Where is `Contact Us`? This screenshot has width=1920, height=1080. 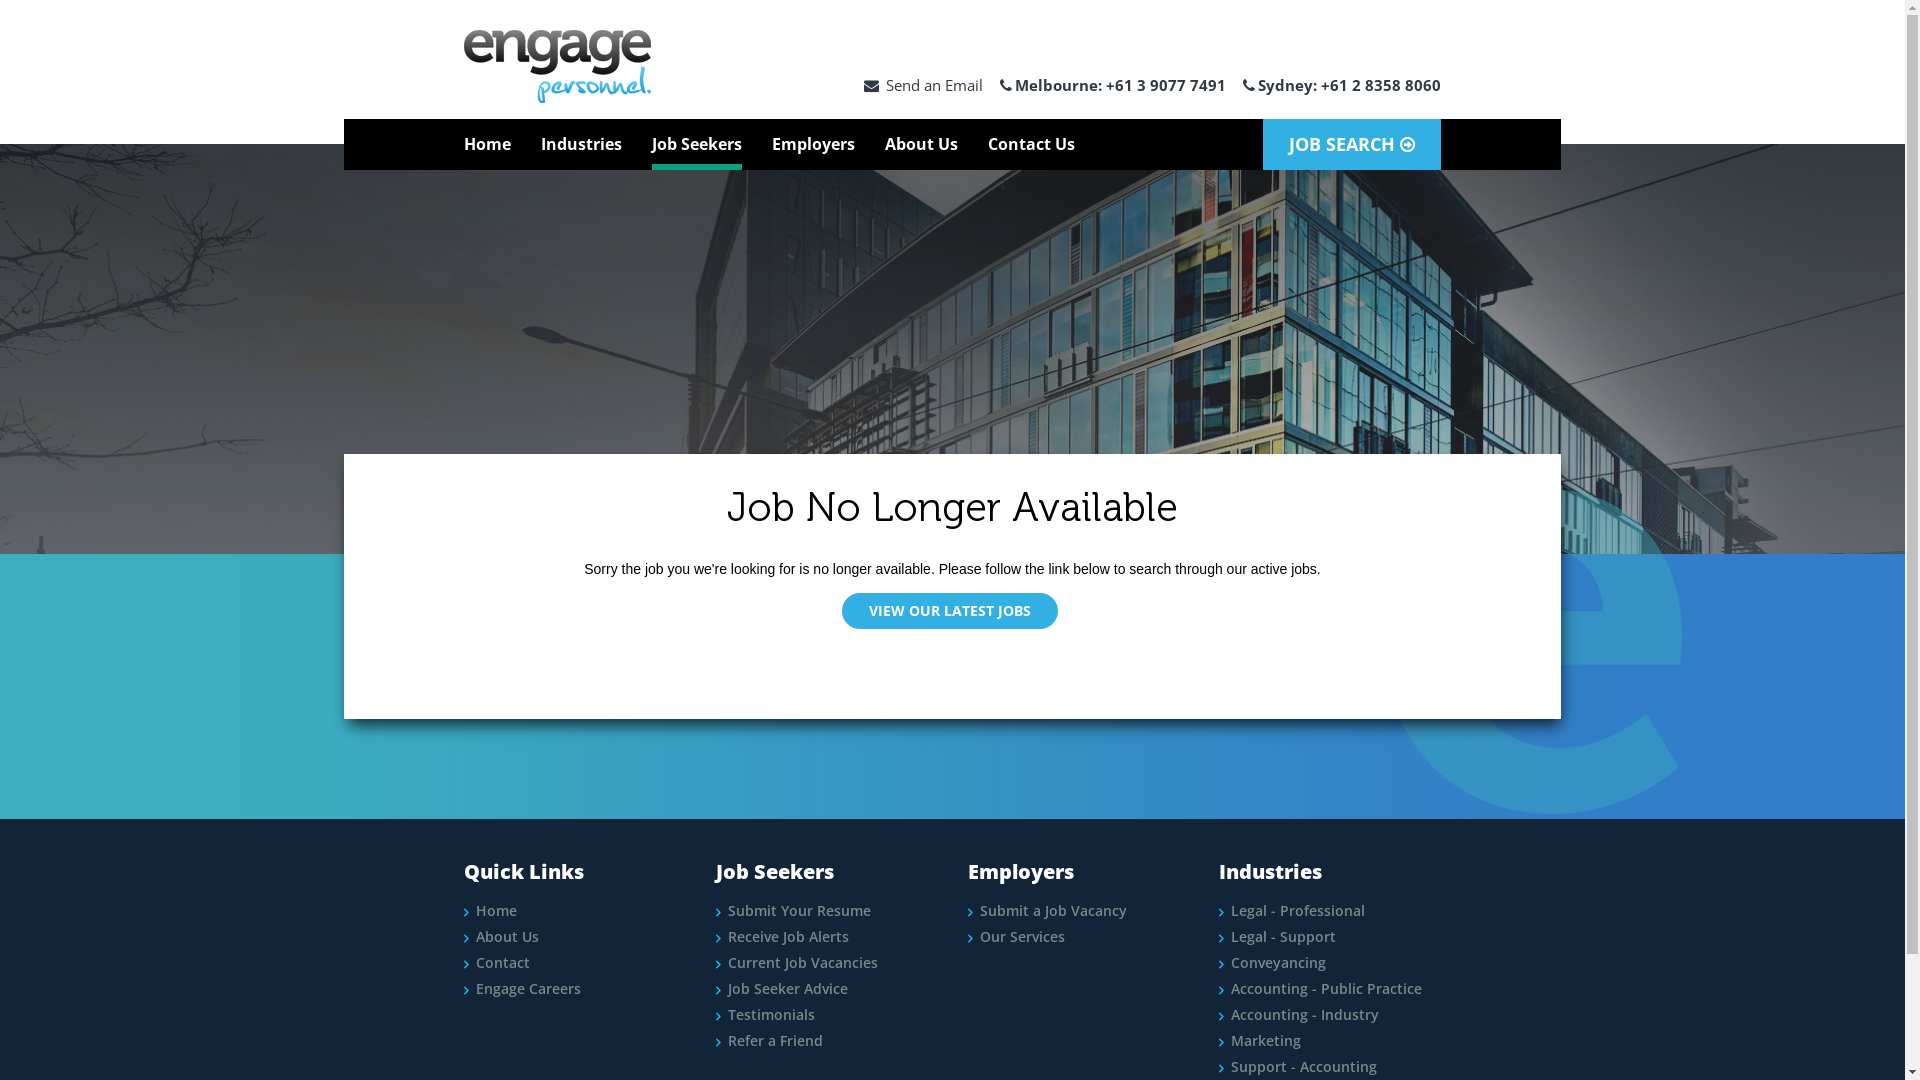
Contact Us is located at coordinates (1031, 144).